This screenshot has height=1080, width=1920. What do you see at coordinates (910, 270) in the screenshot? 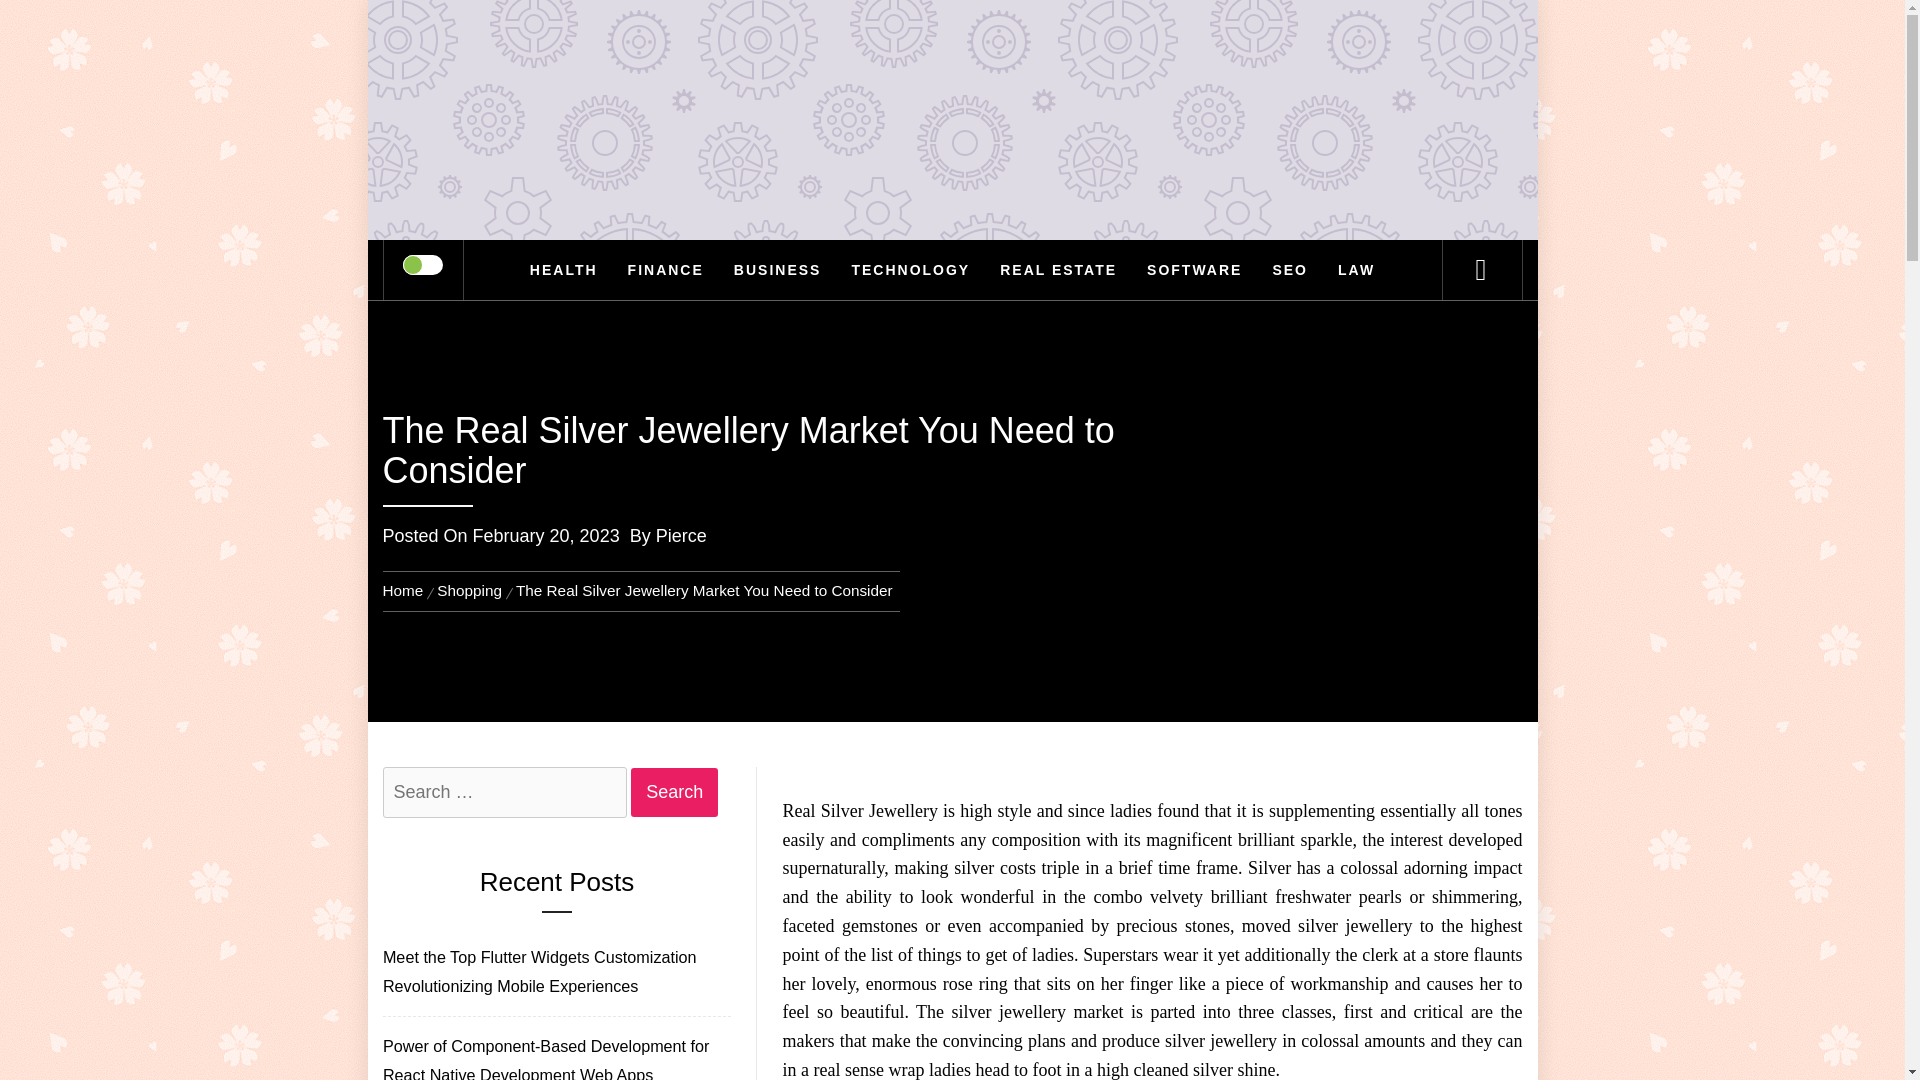
I see `TECHNOLOGY` at bounding box center [910, 270].